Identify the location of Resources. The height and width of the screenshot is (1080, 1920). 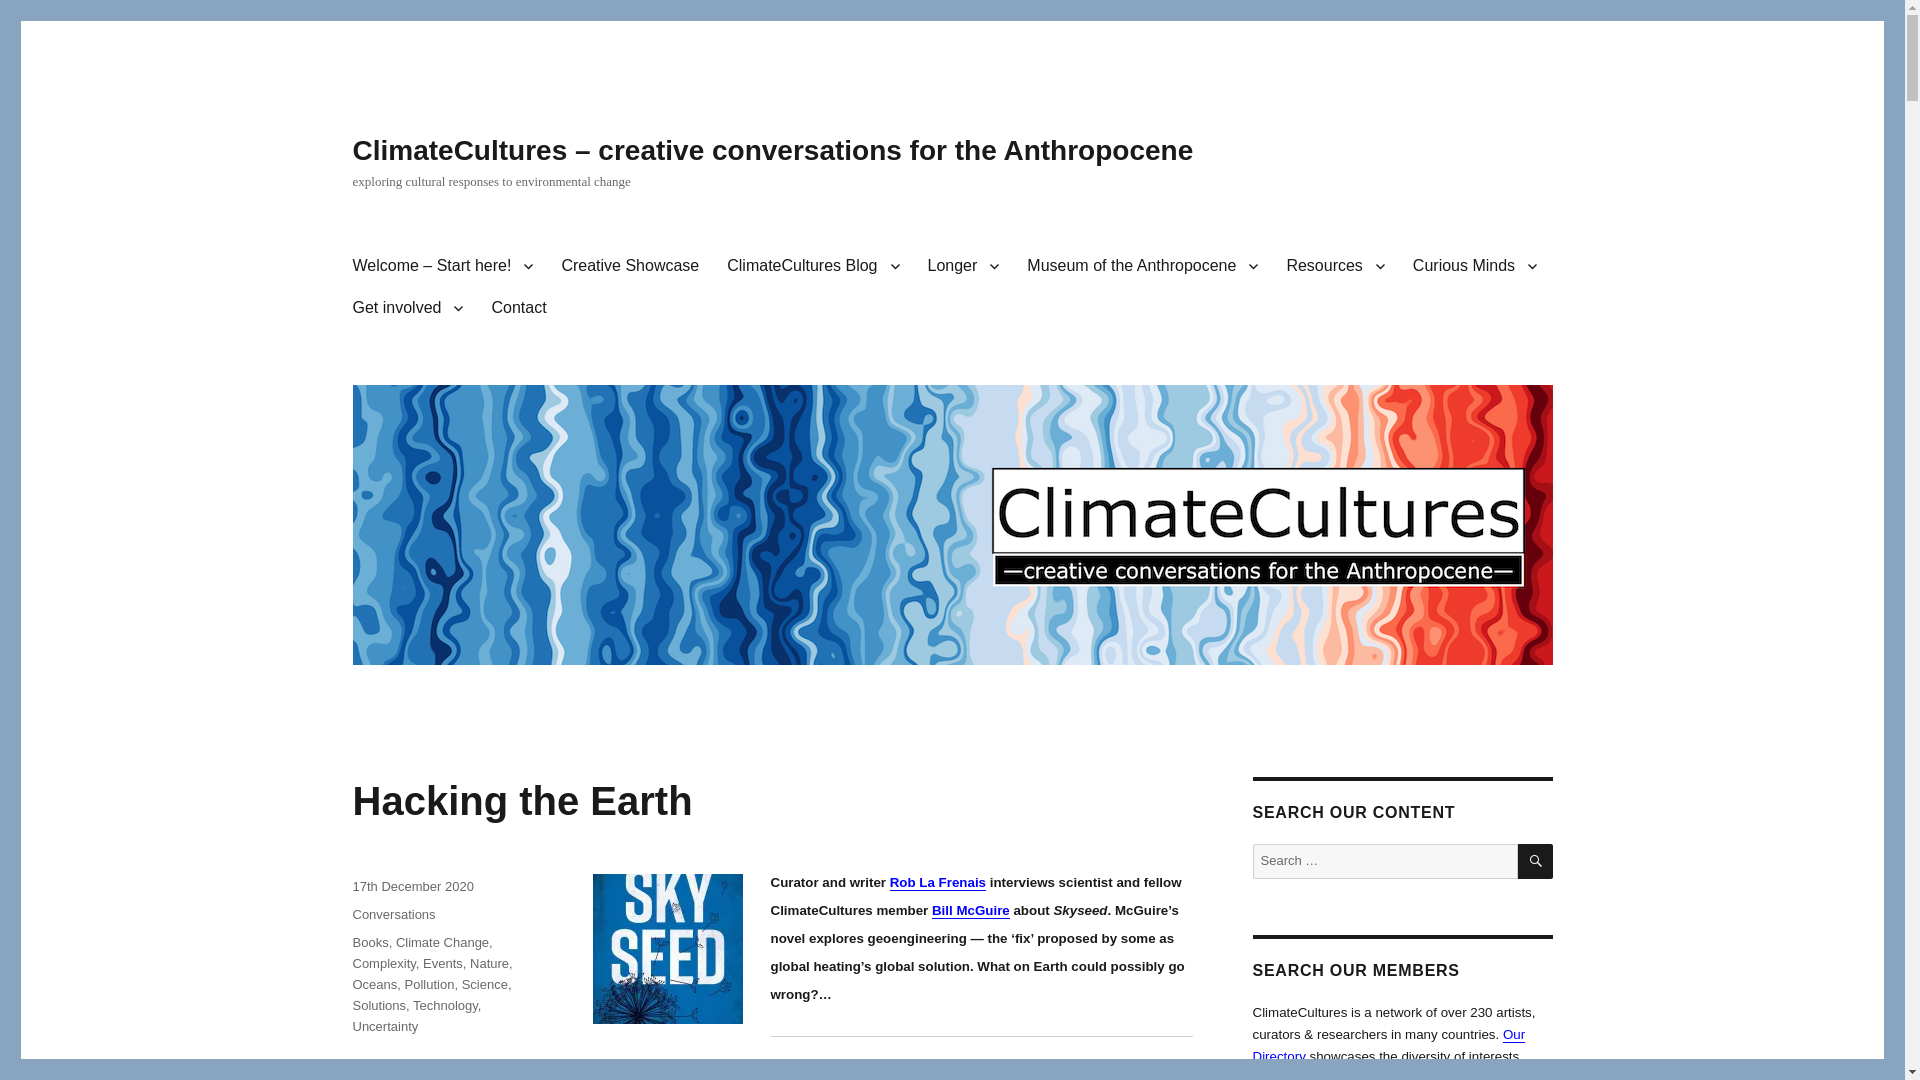
(1334, 266).